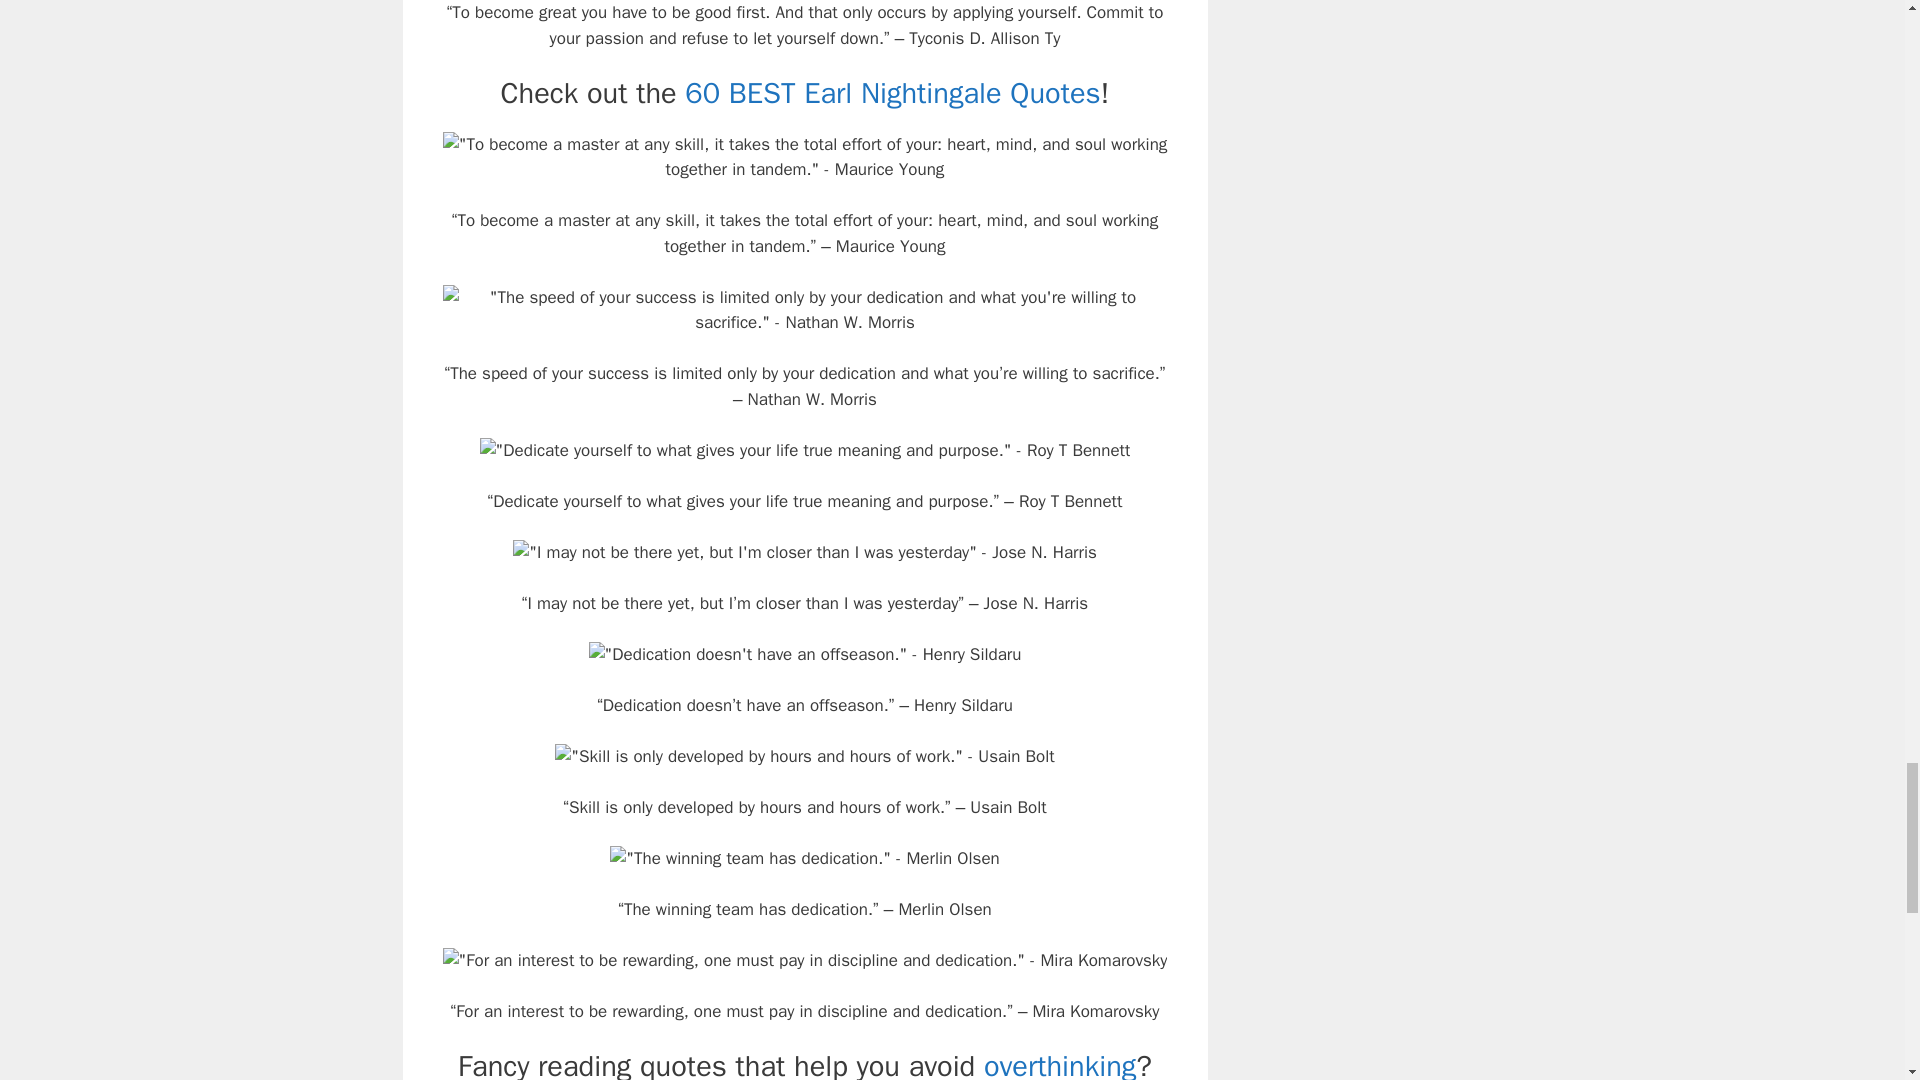  What do you see at coordinates (1060, 1064) in the screenshot?
I see `overthinking` at bounding box center [1060, 1064].